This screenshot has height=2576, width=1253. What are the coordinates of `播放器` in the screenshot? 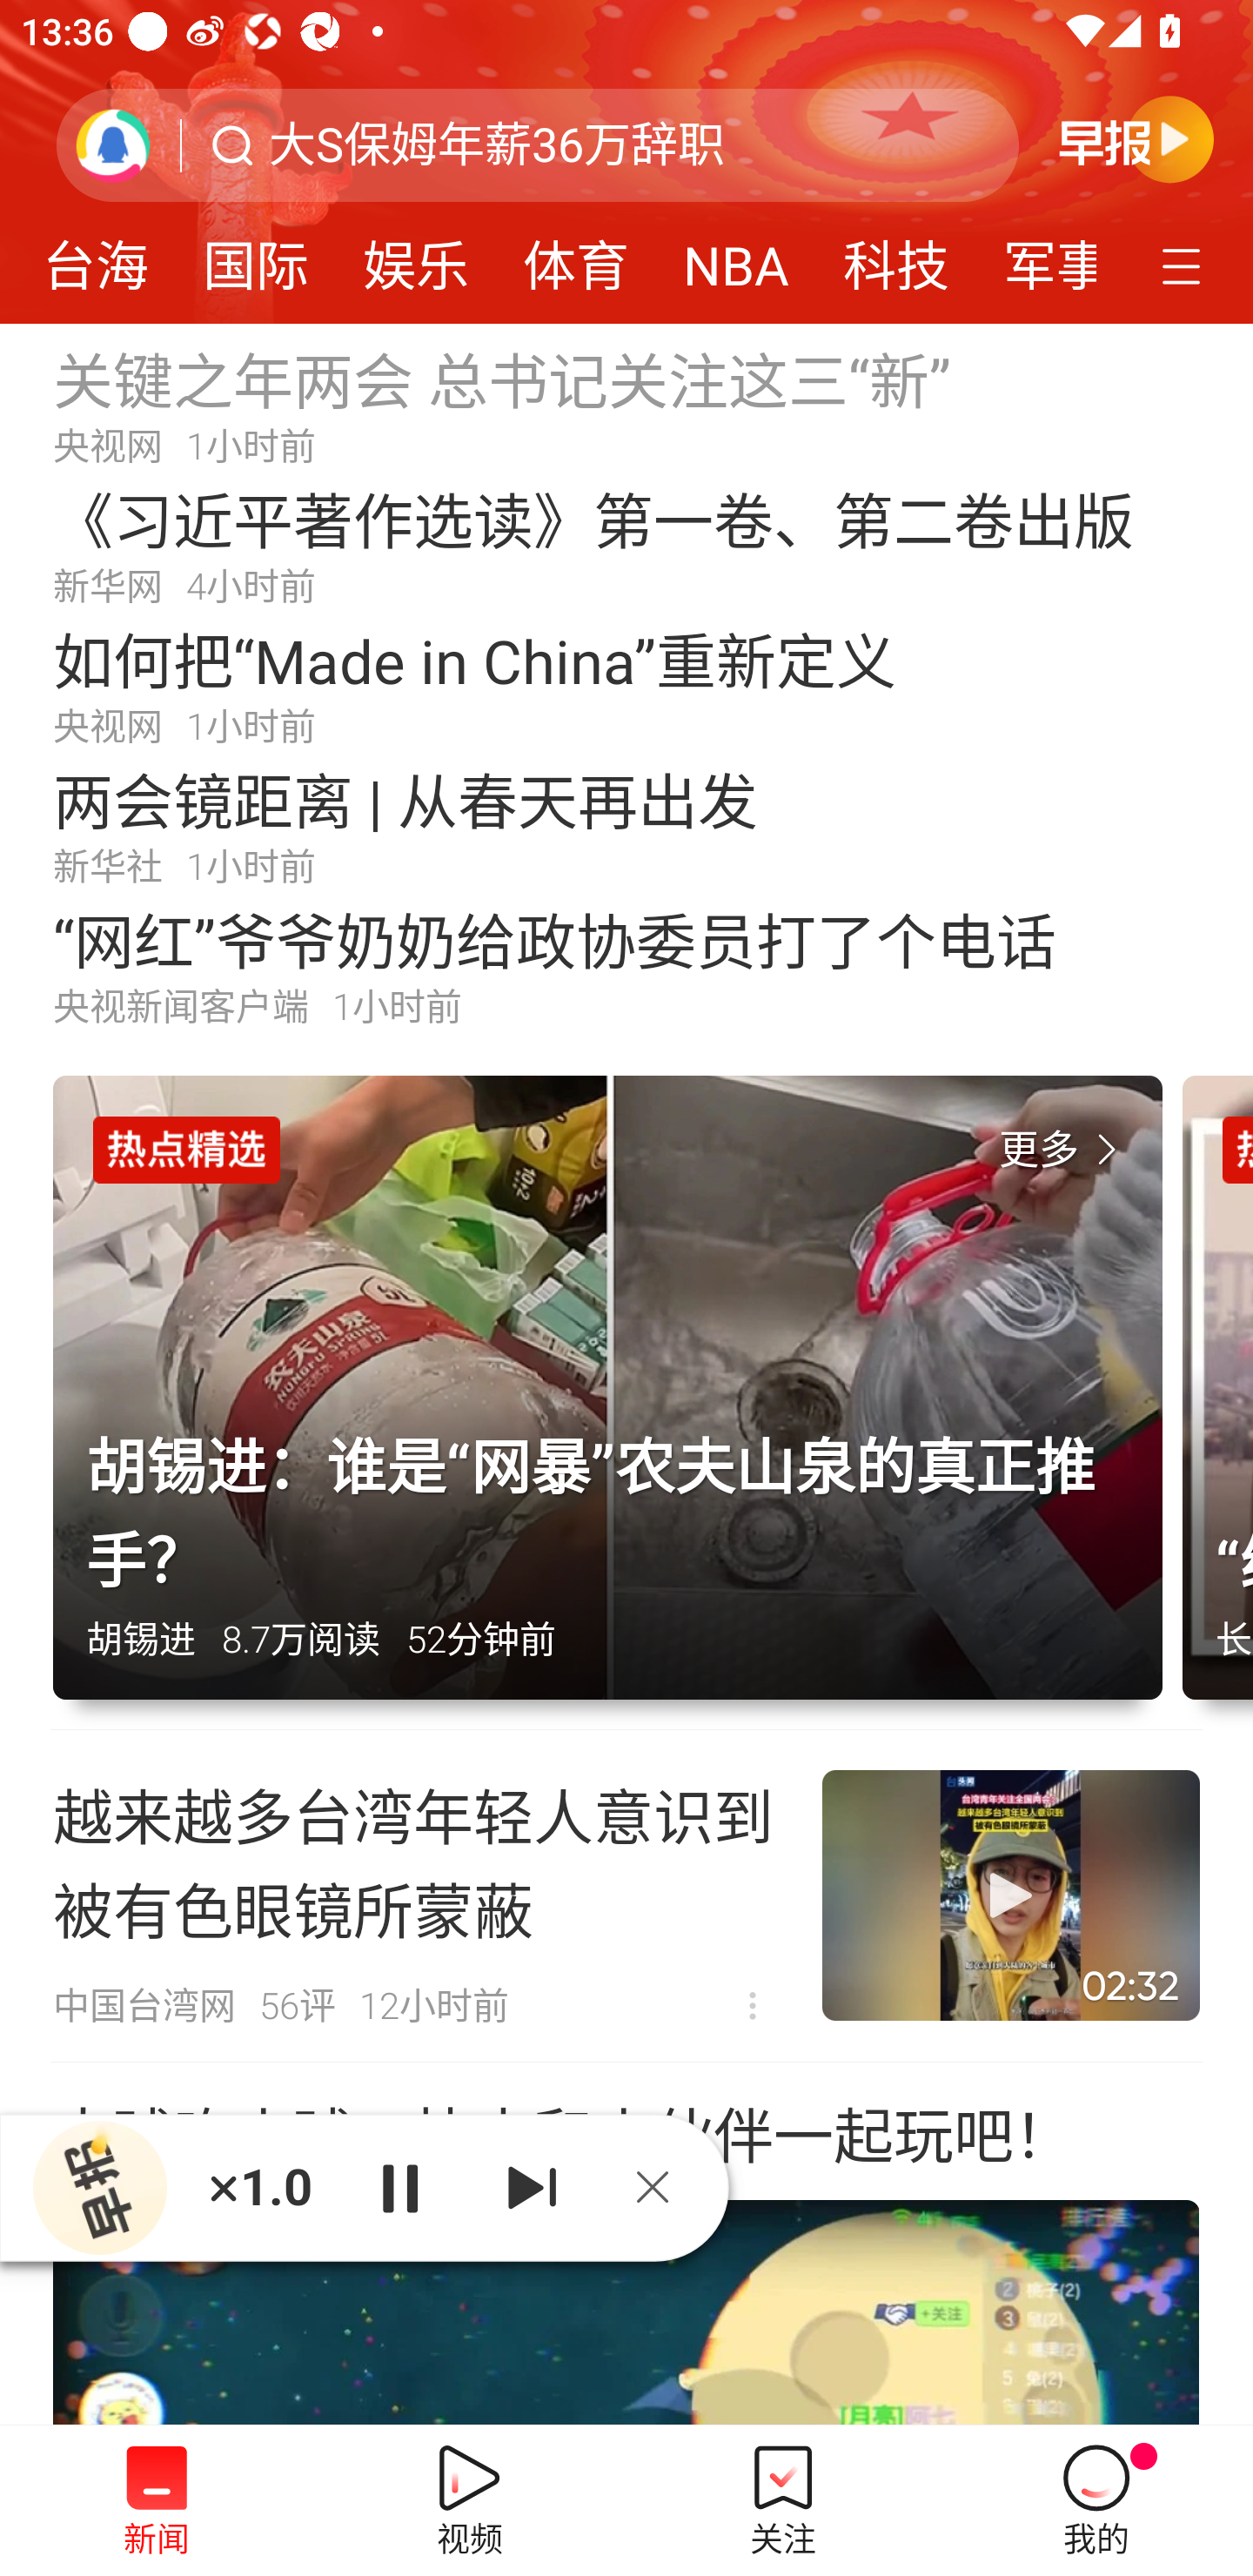 It's located at (99, 2188).